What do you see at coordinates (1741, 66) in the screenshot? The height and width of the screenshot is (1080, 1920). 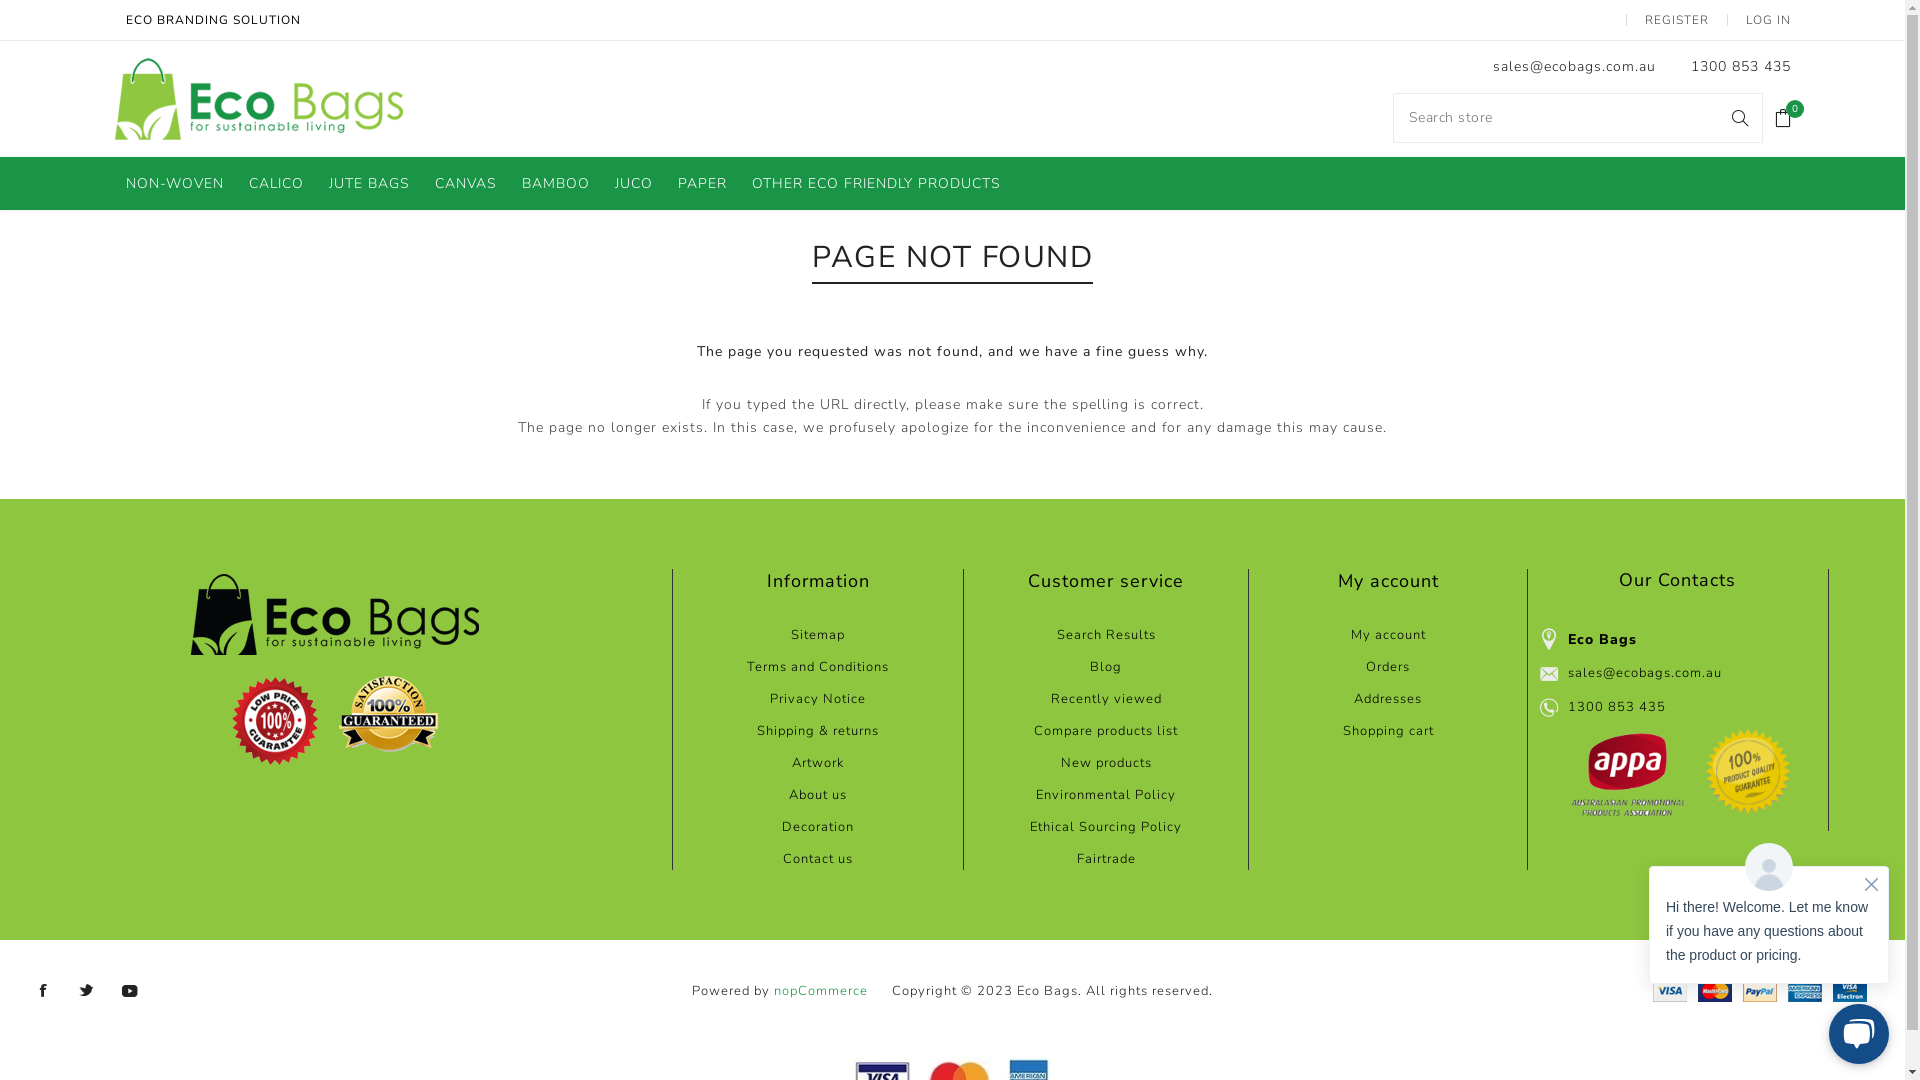 I see `1300 853 435` at bounding box center [1741, 66].